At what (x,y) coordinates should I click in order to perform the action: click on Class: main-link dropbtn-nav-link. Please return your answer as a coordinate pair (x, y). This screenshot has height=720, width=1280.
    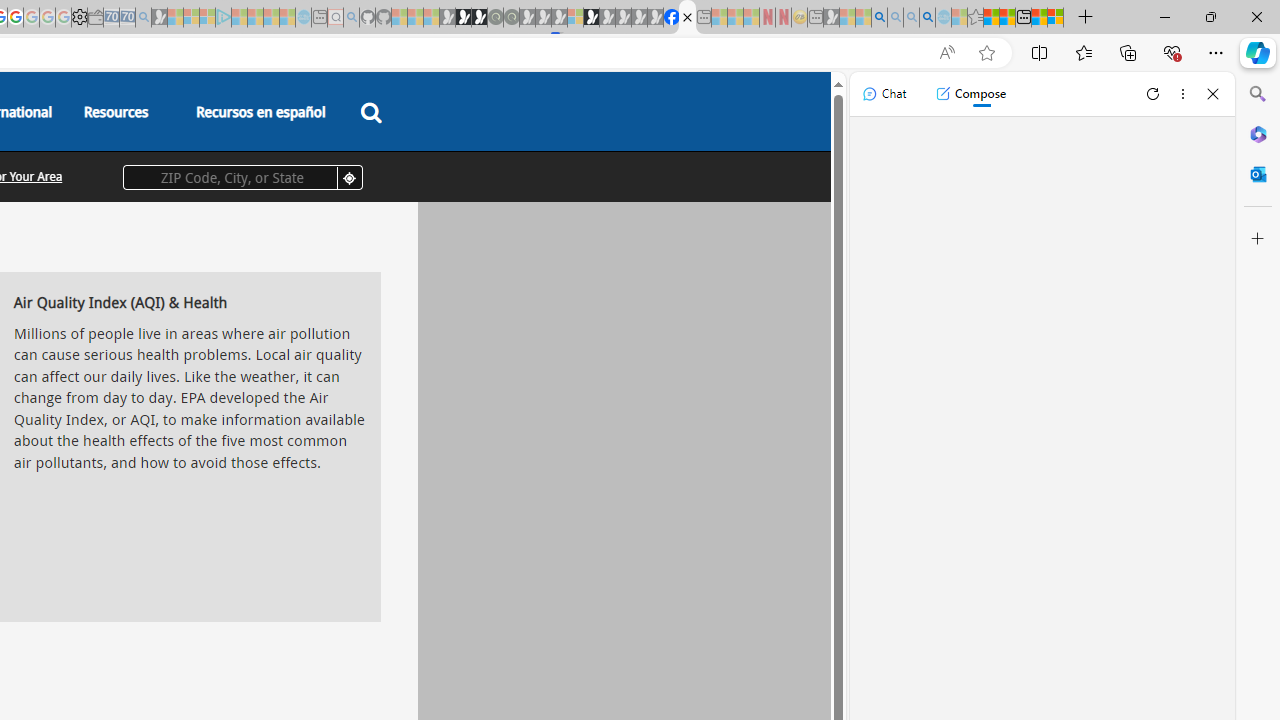
    Looking at the image, I should click on (260, 112).